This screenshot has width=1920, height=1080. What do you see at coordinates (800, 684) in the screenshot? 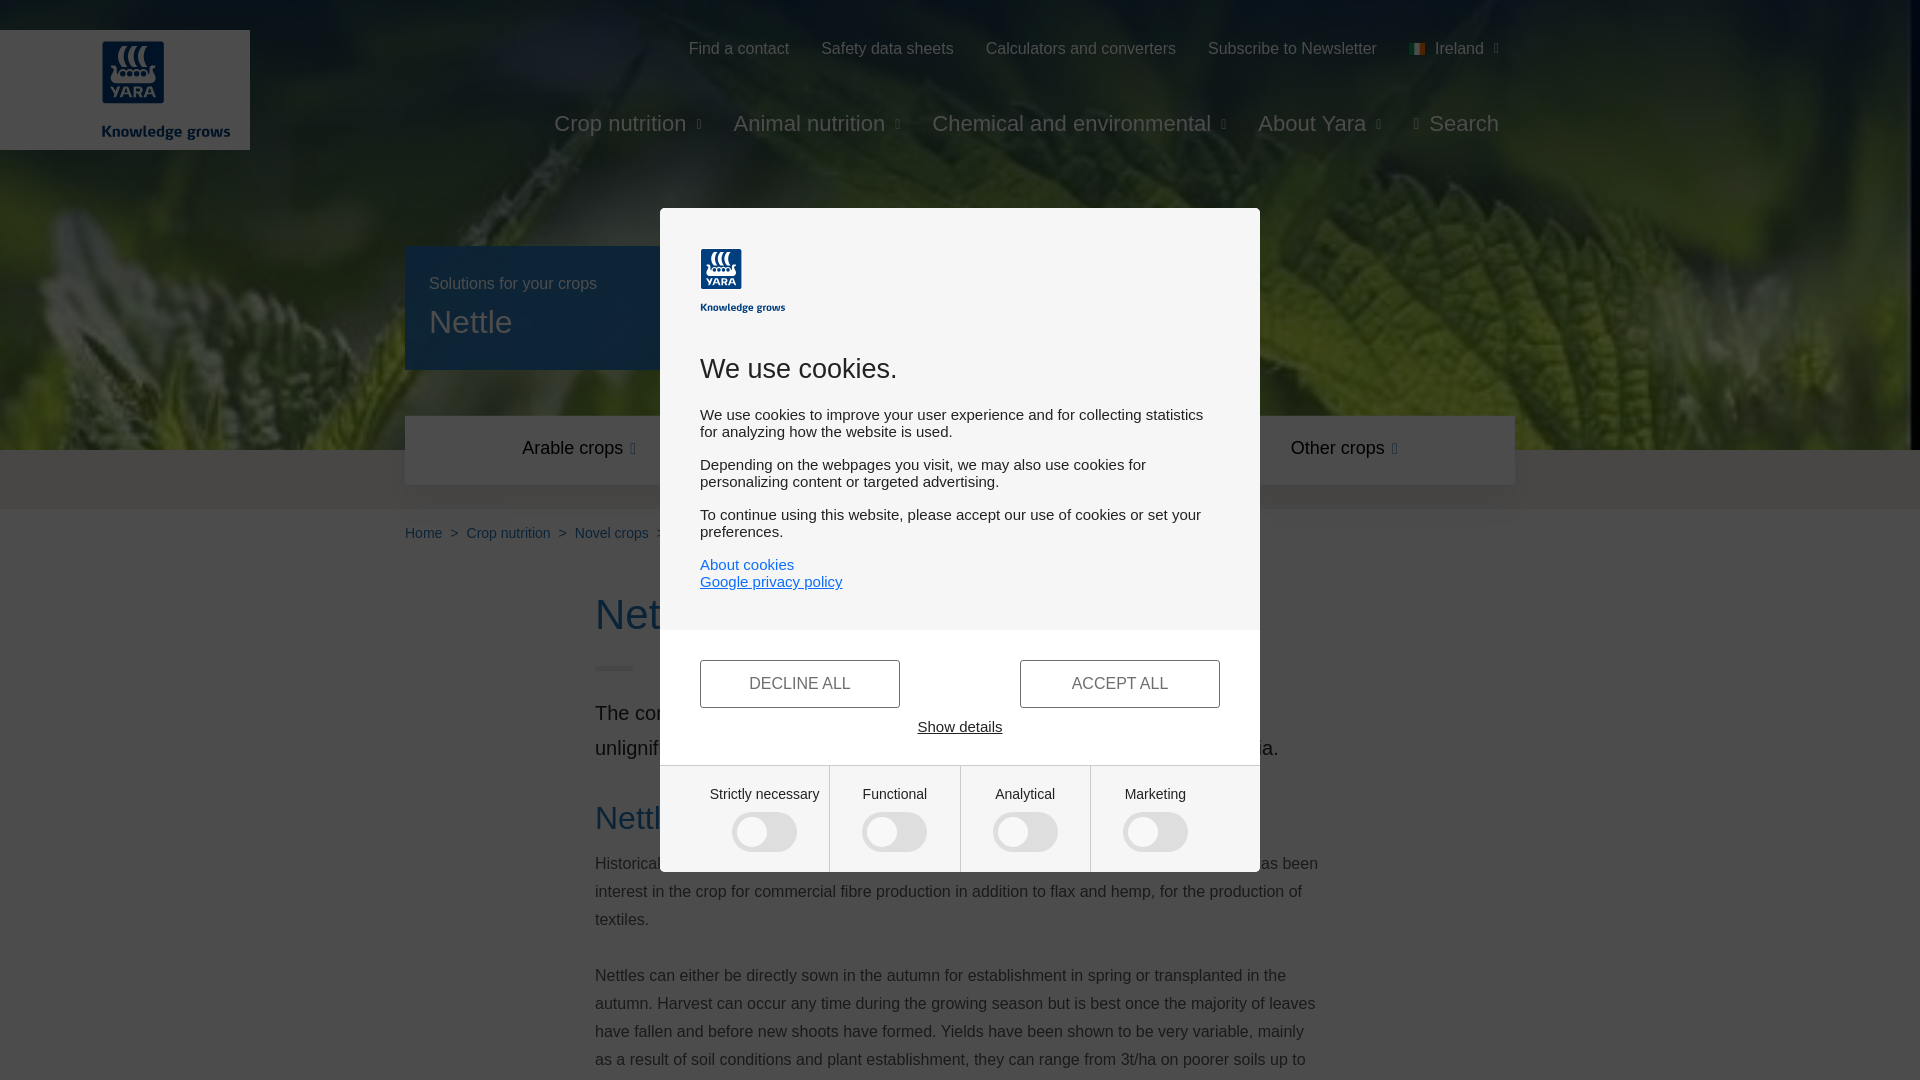
I see `DECLINE ALL` at bounding box center [800, 684].